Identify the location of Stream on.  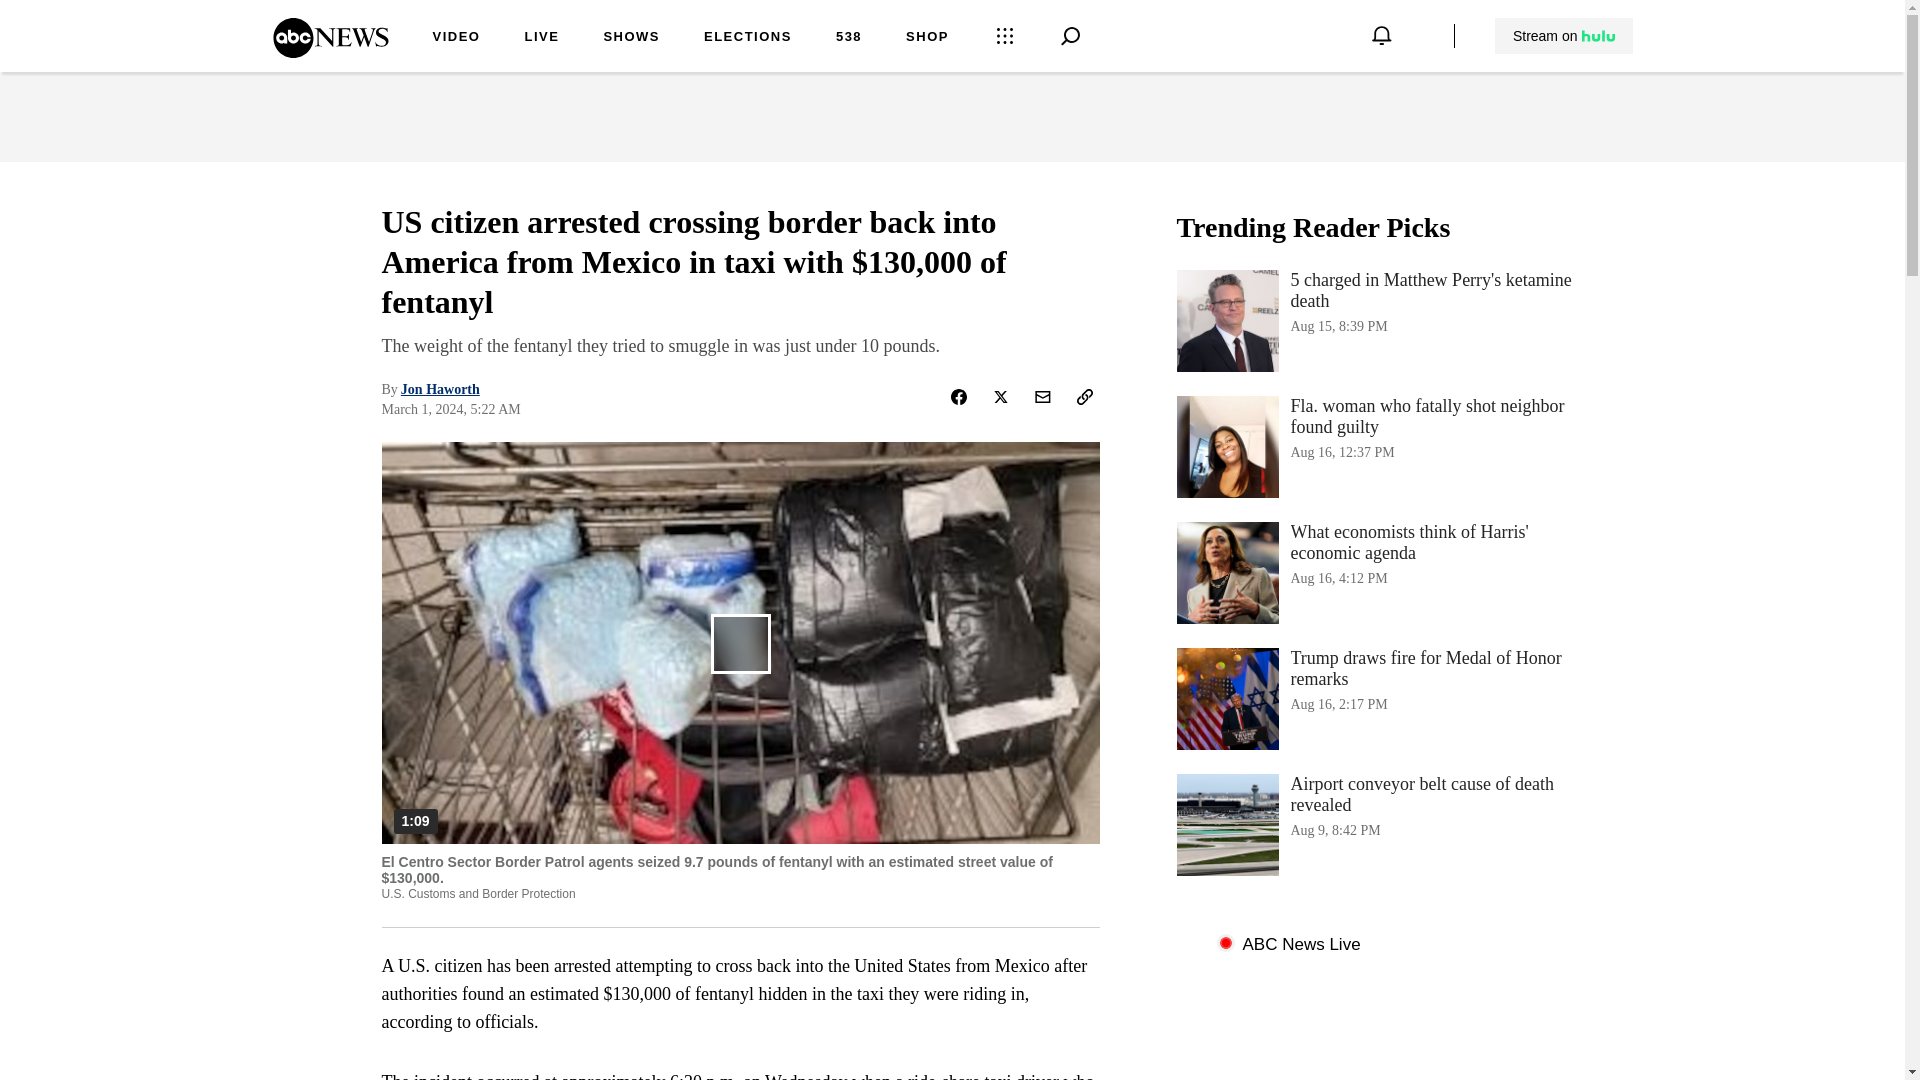
(748, 38).